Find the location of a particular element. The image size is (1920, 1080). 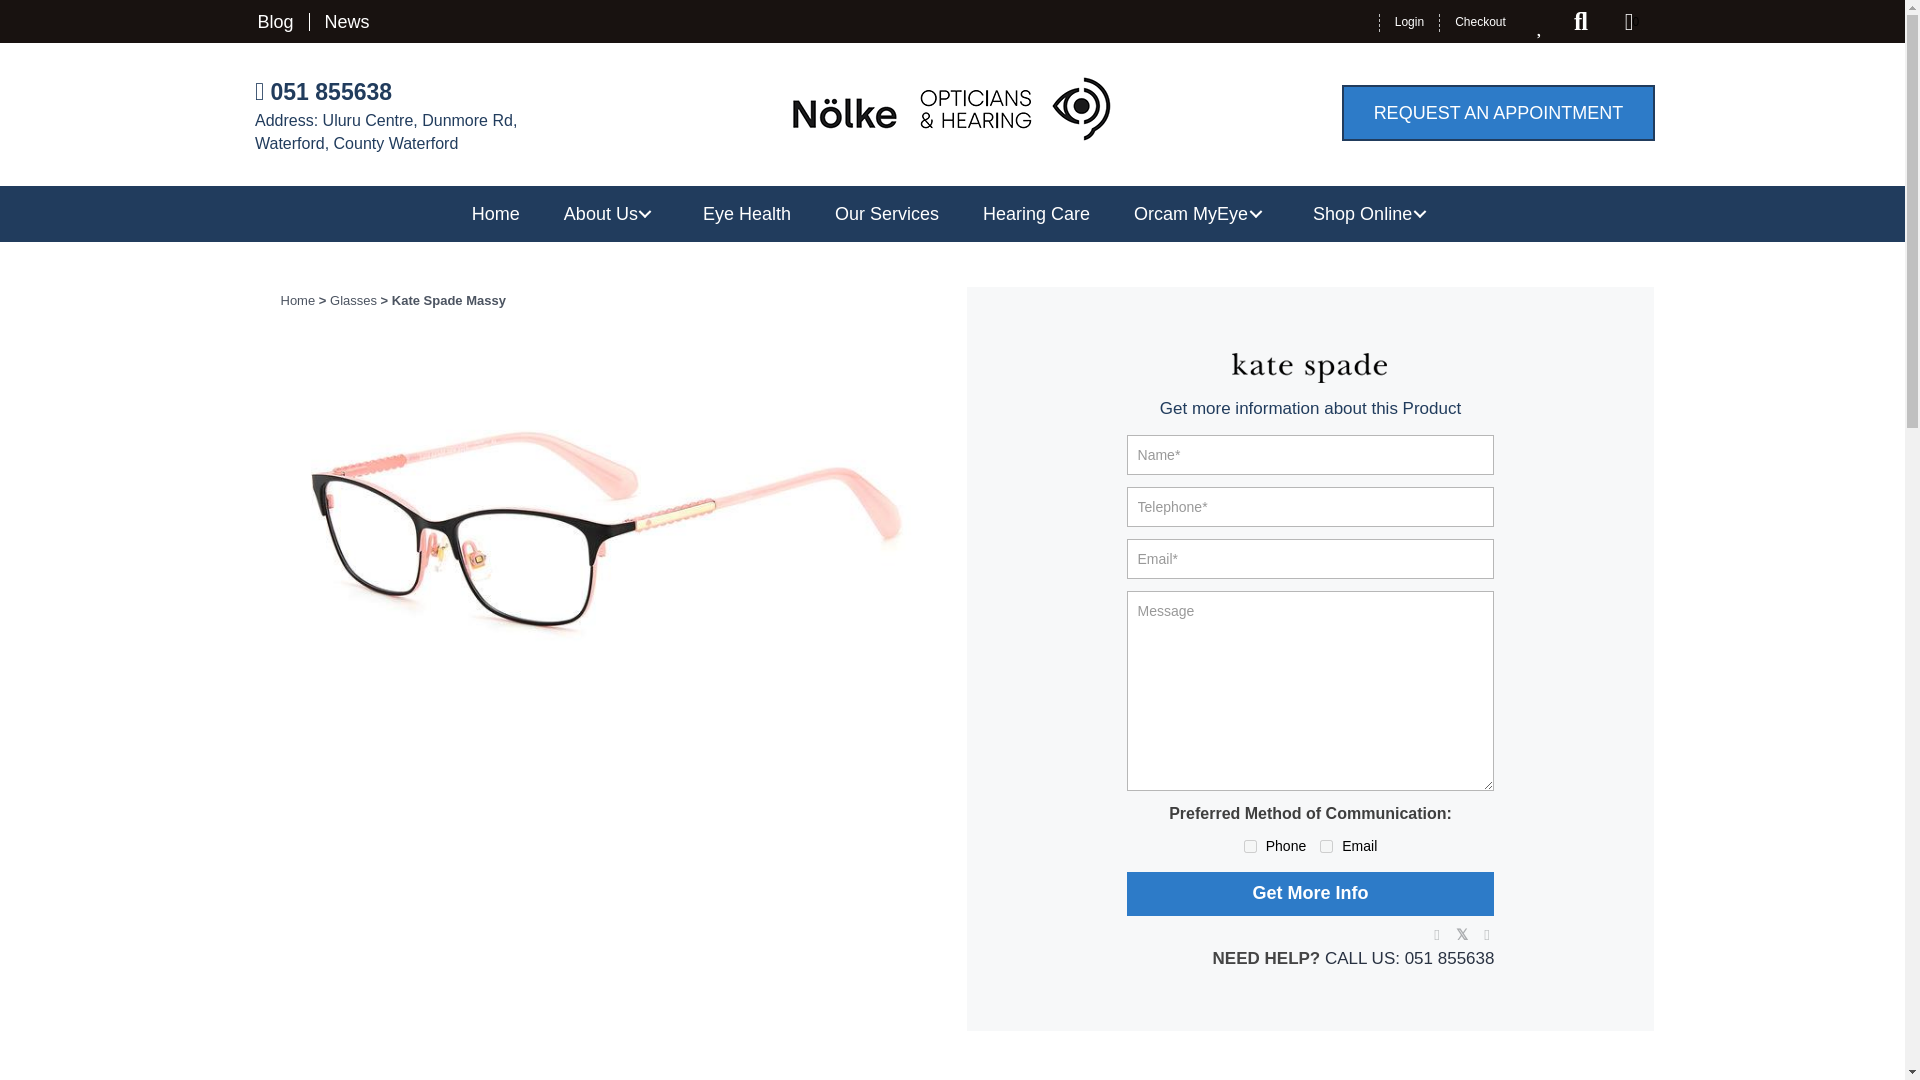

Home is located at coordinates (495, 213).